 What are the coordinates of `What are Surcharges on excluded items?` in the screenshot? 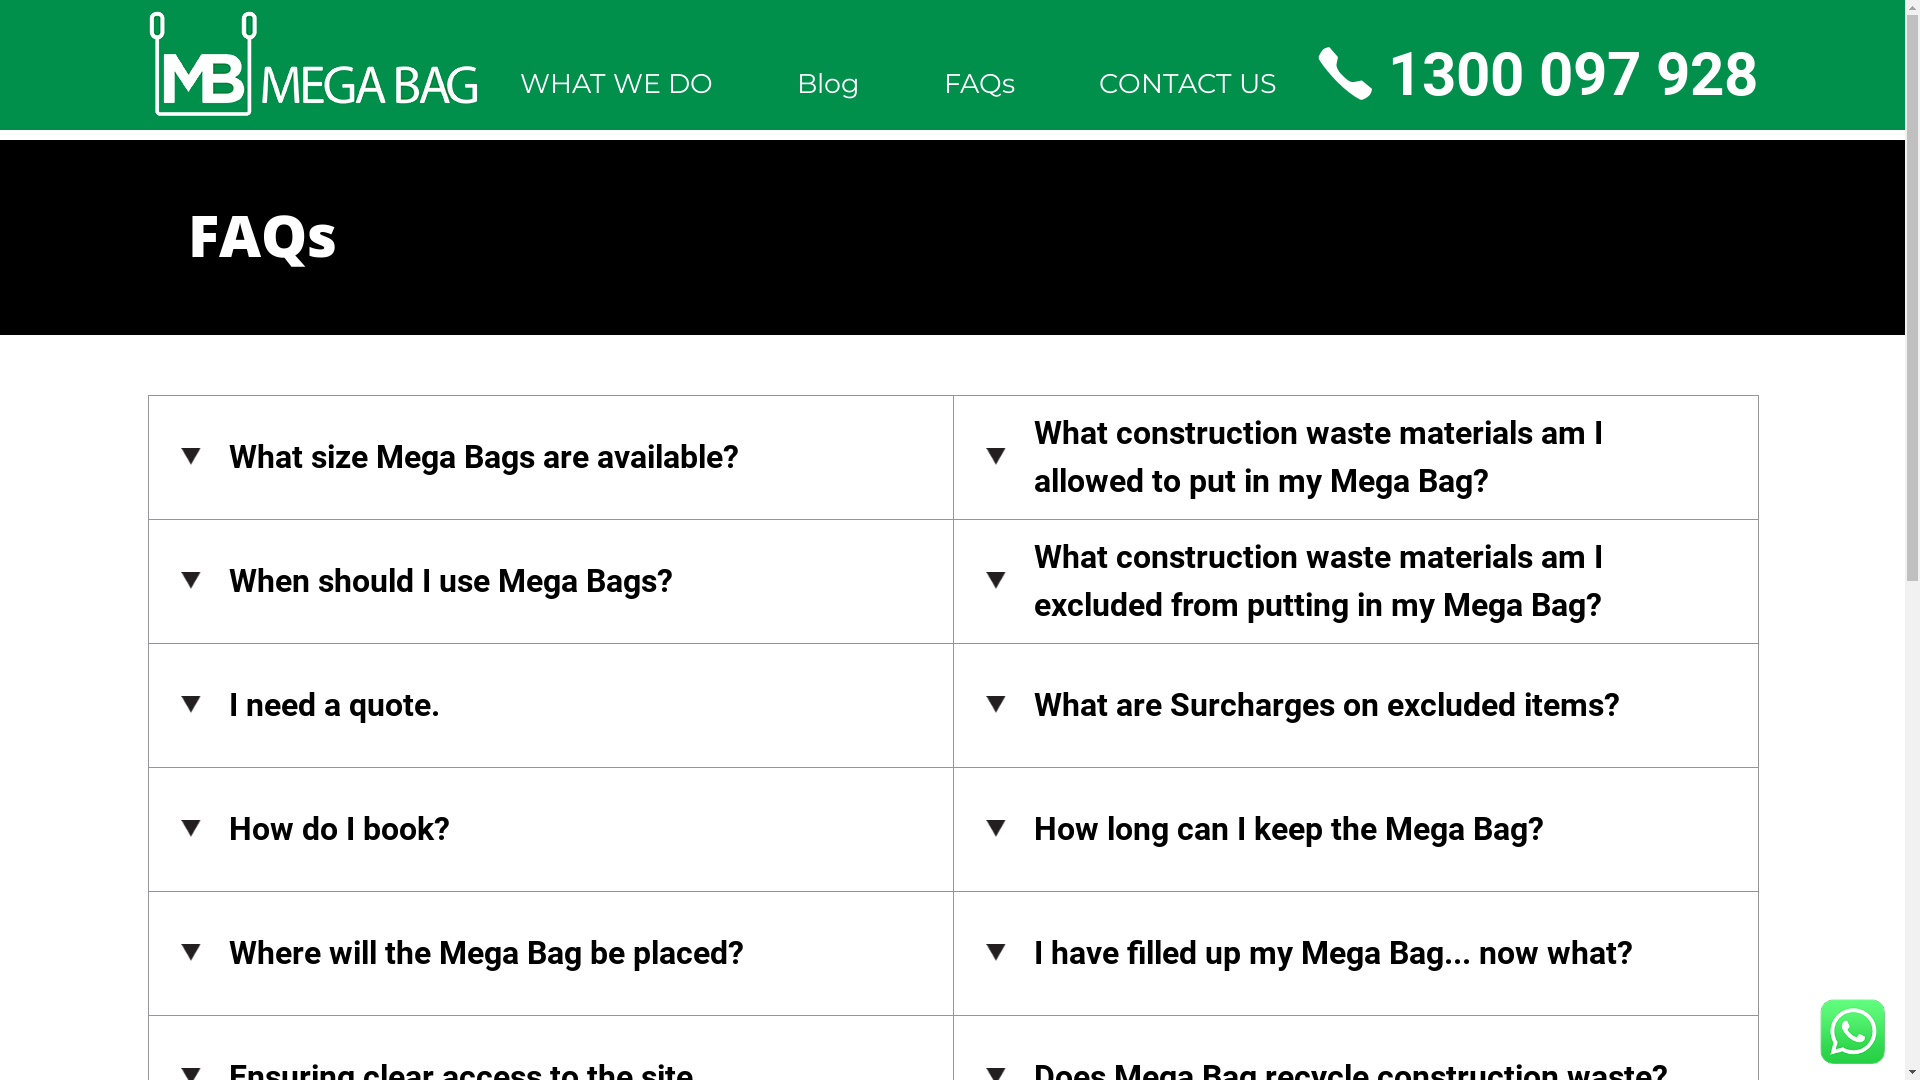 It's located at (1355, 706).